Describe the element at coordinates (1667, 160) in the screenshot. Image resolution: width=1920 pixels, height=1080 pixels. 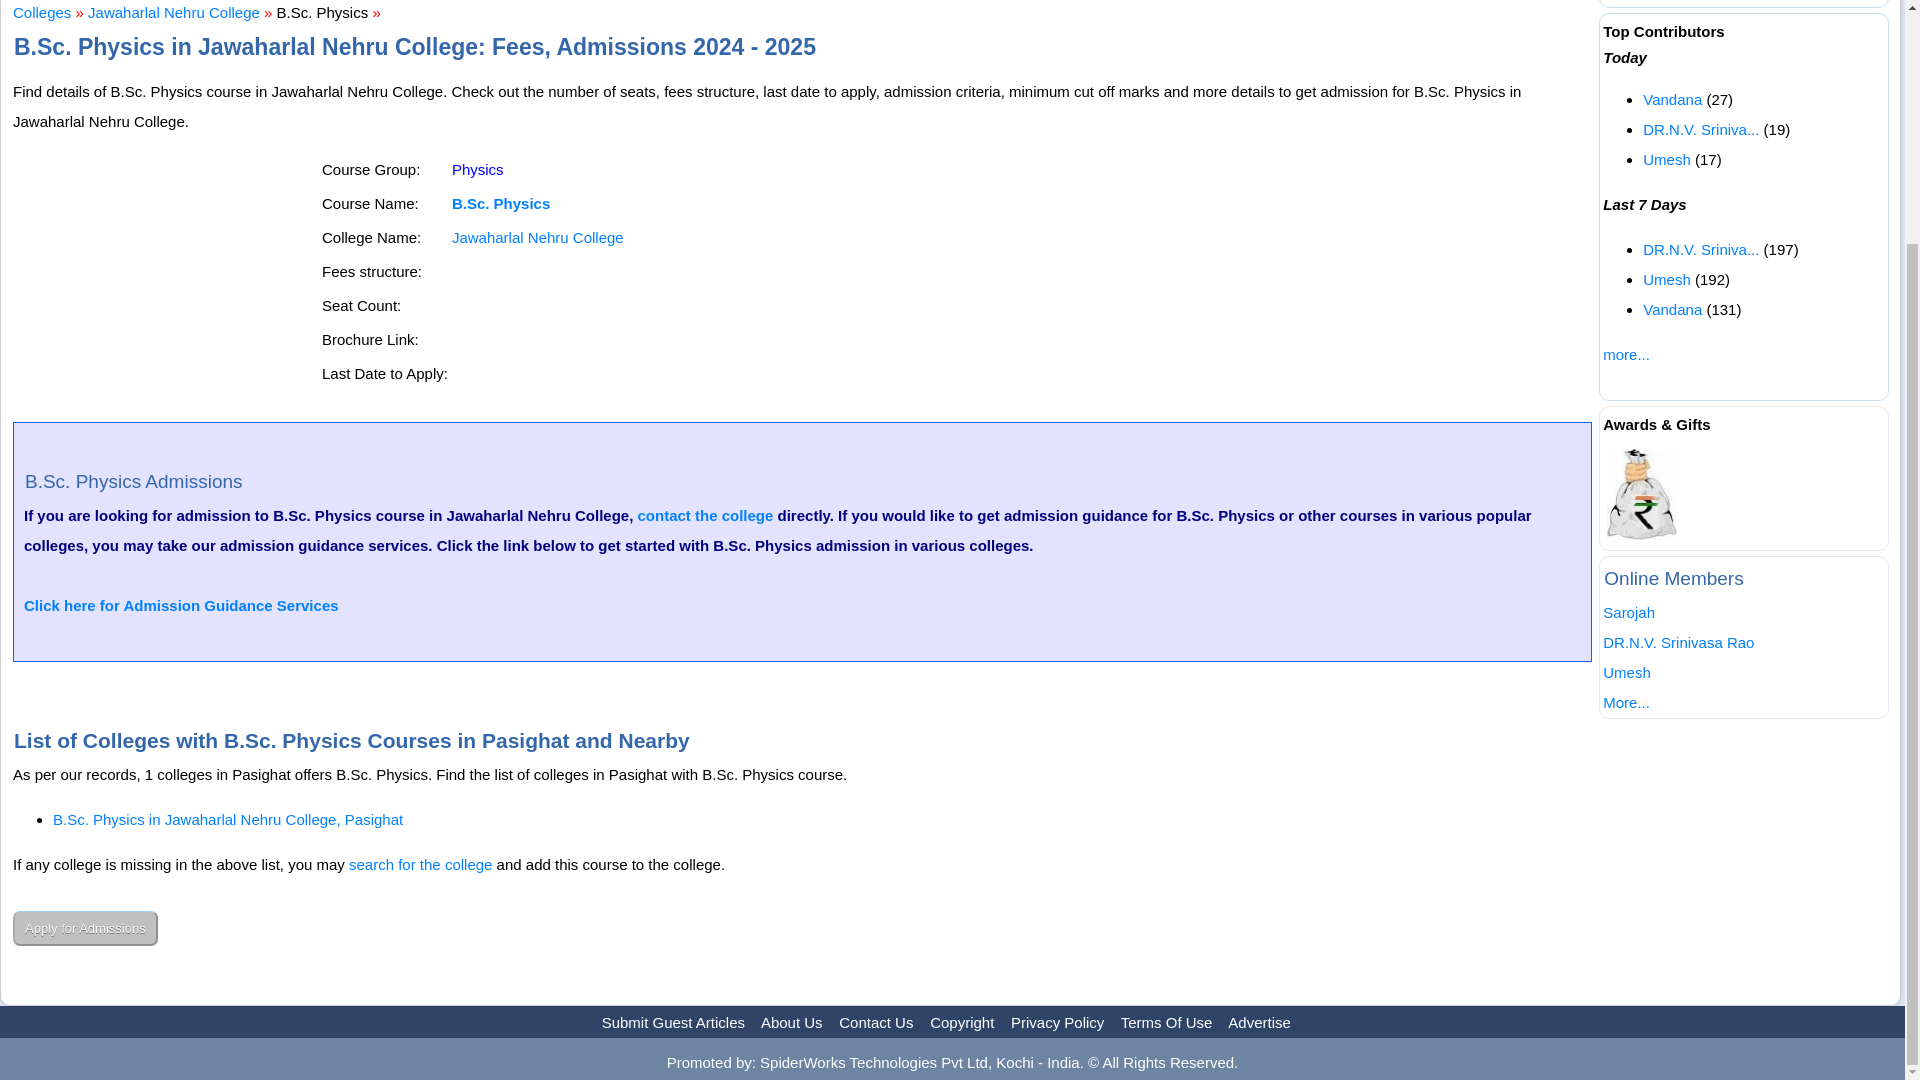
I see `Umesh` at that location.